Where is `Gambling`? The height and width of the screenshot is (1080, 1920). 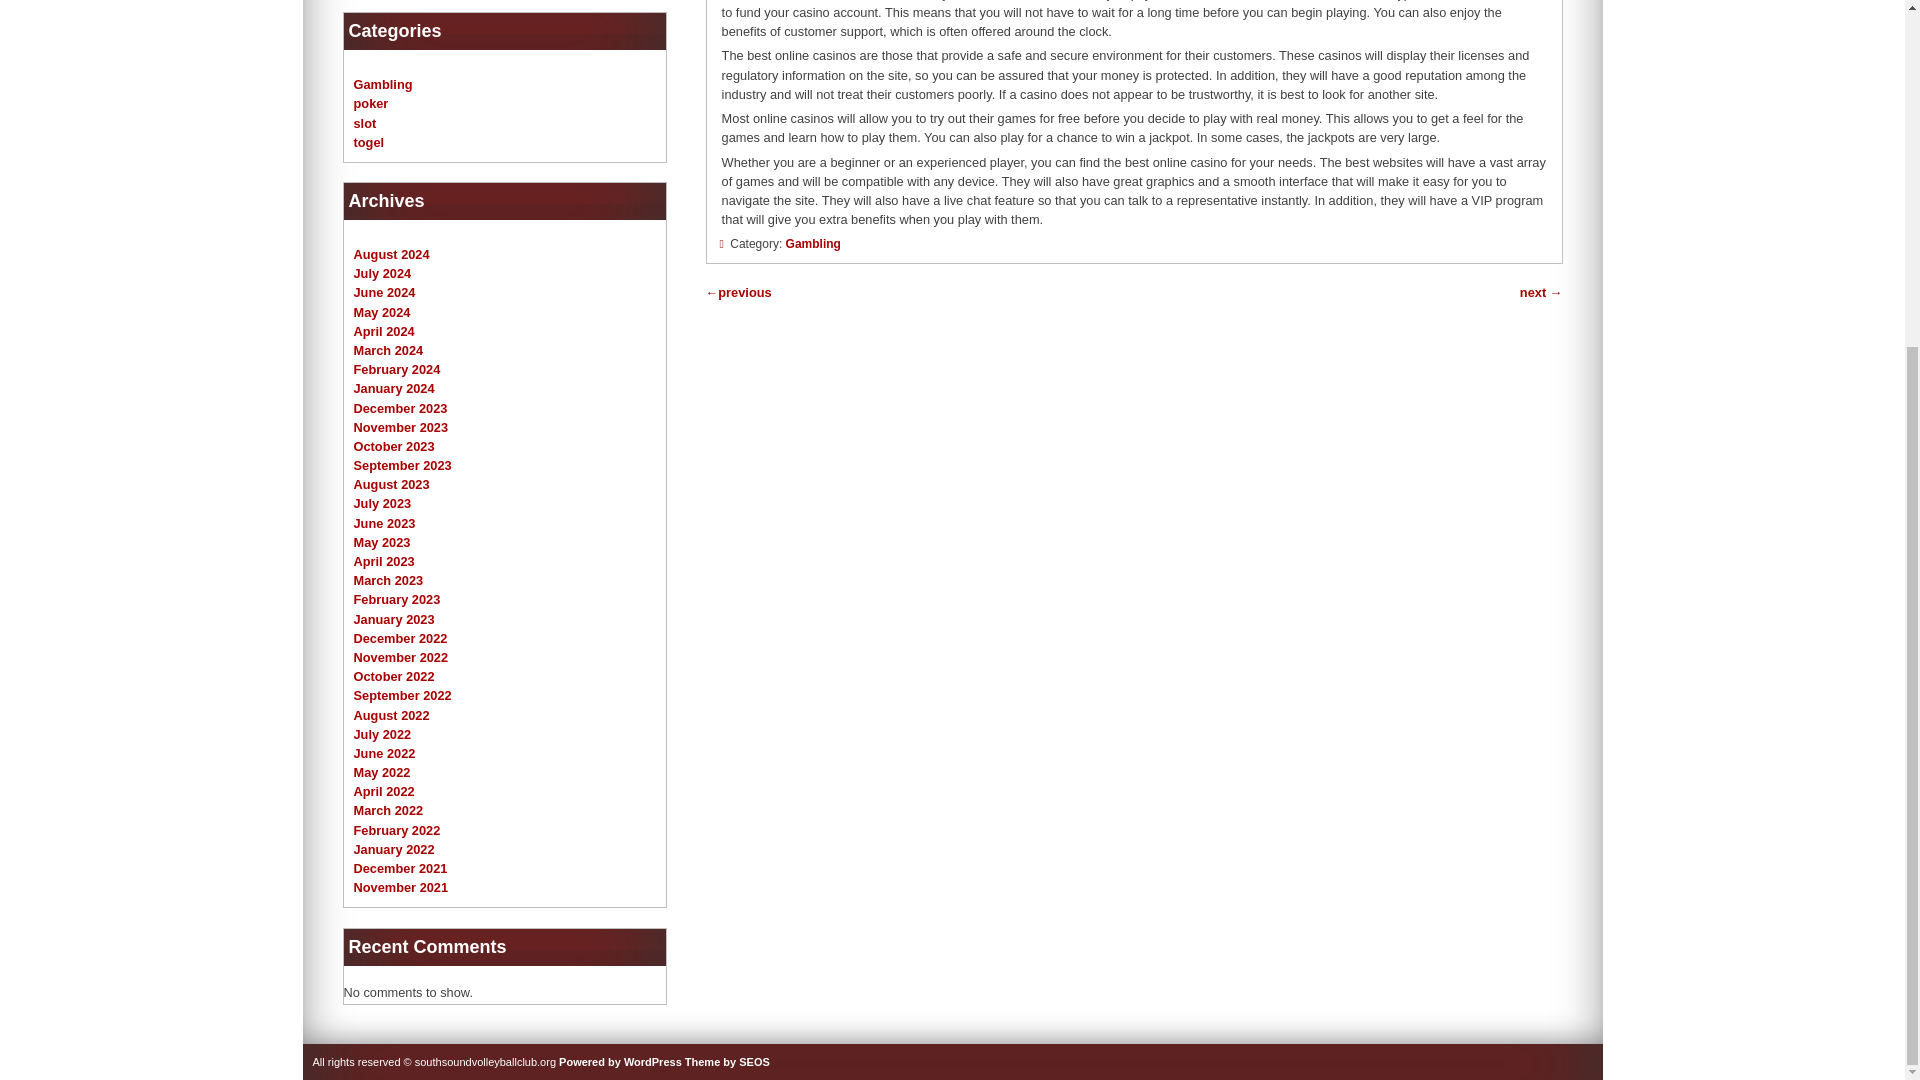
Gambling is located at coordinates (382, 84).